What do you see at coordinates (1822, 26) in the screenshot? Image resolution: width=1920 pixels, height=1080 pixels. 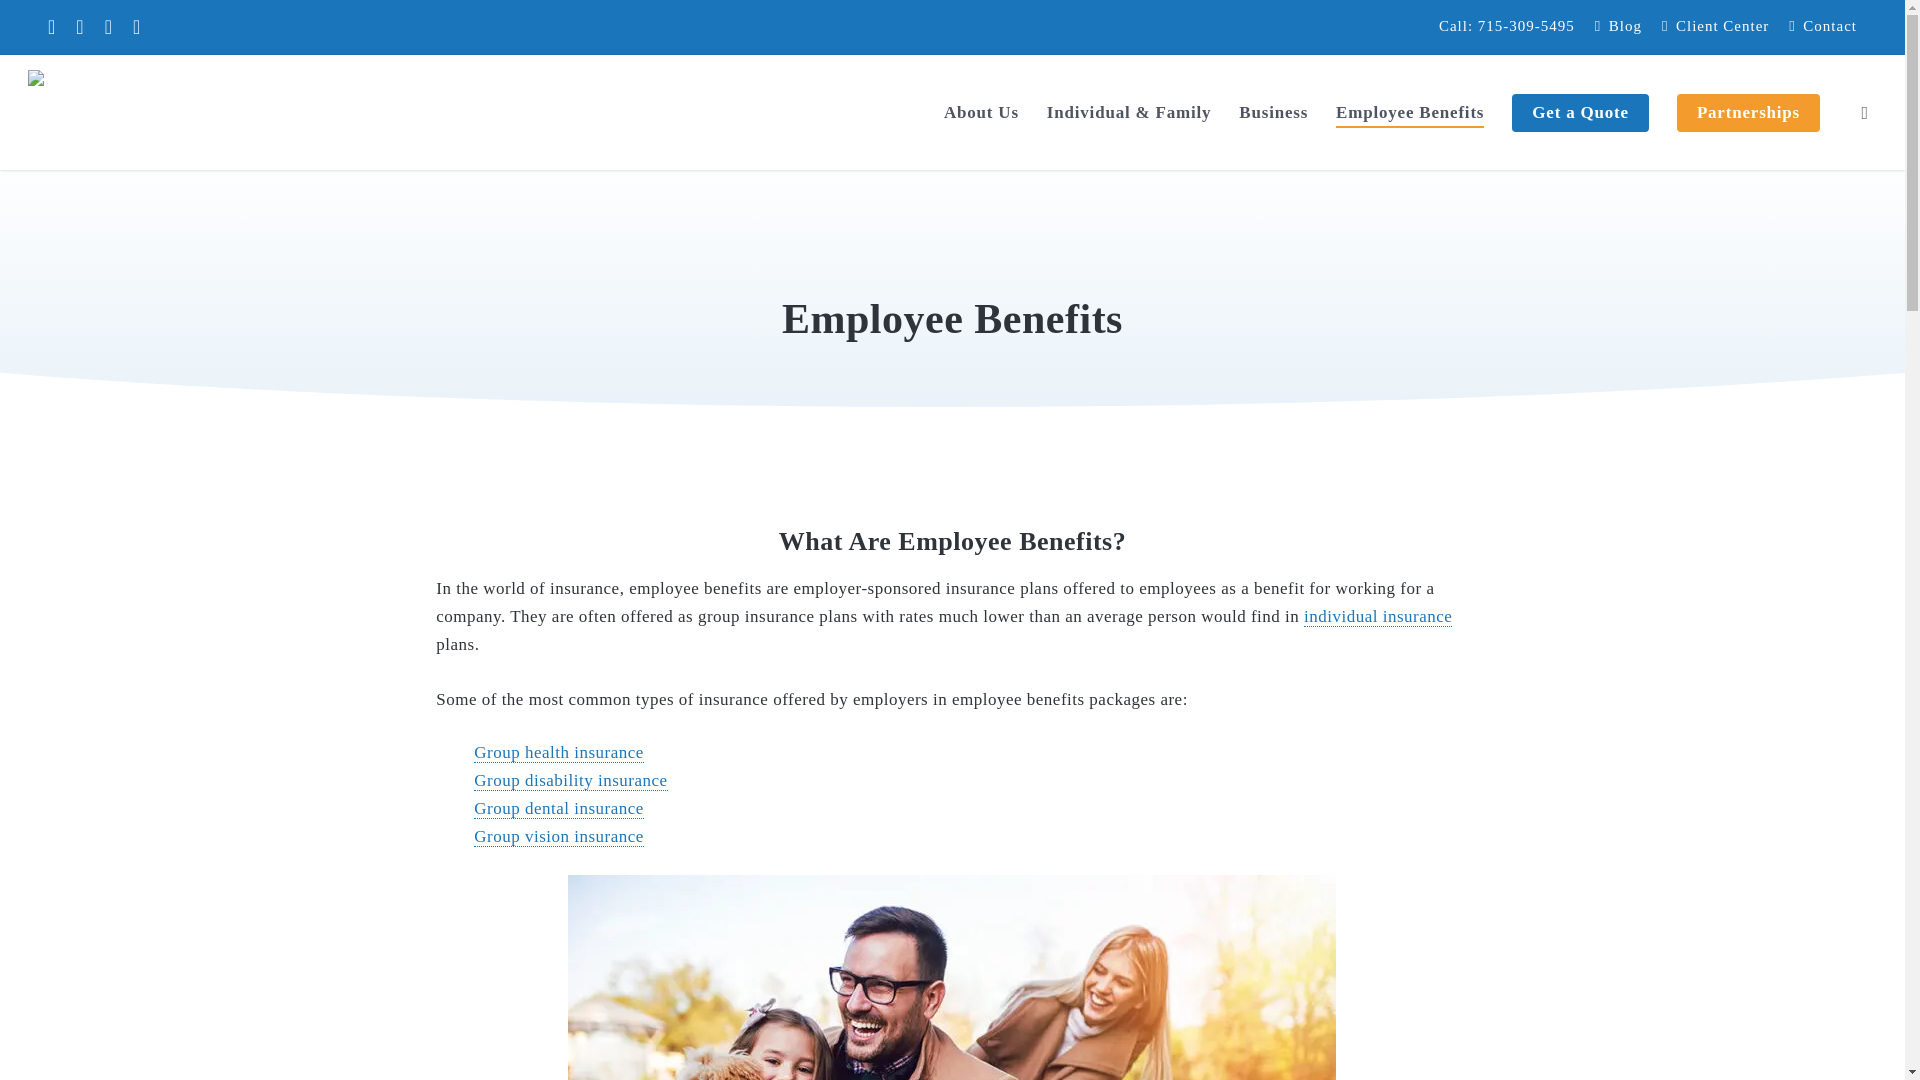 I see `Contact` at bounding box center [1822, 26].